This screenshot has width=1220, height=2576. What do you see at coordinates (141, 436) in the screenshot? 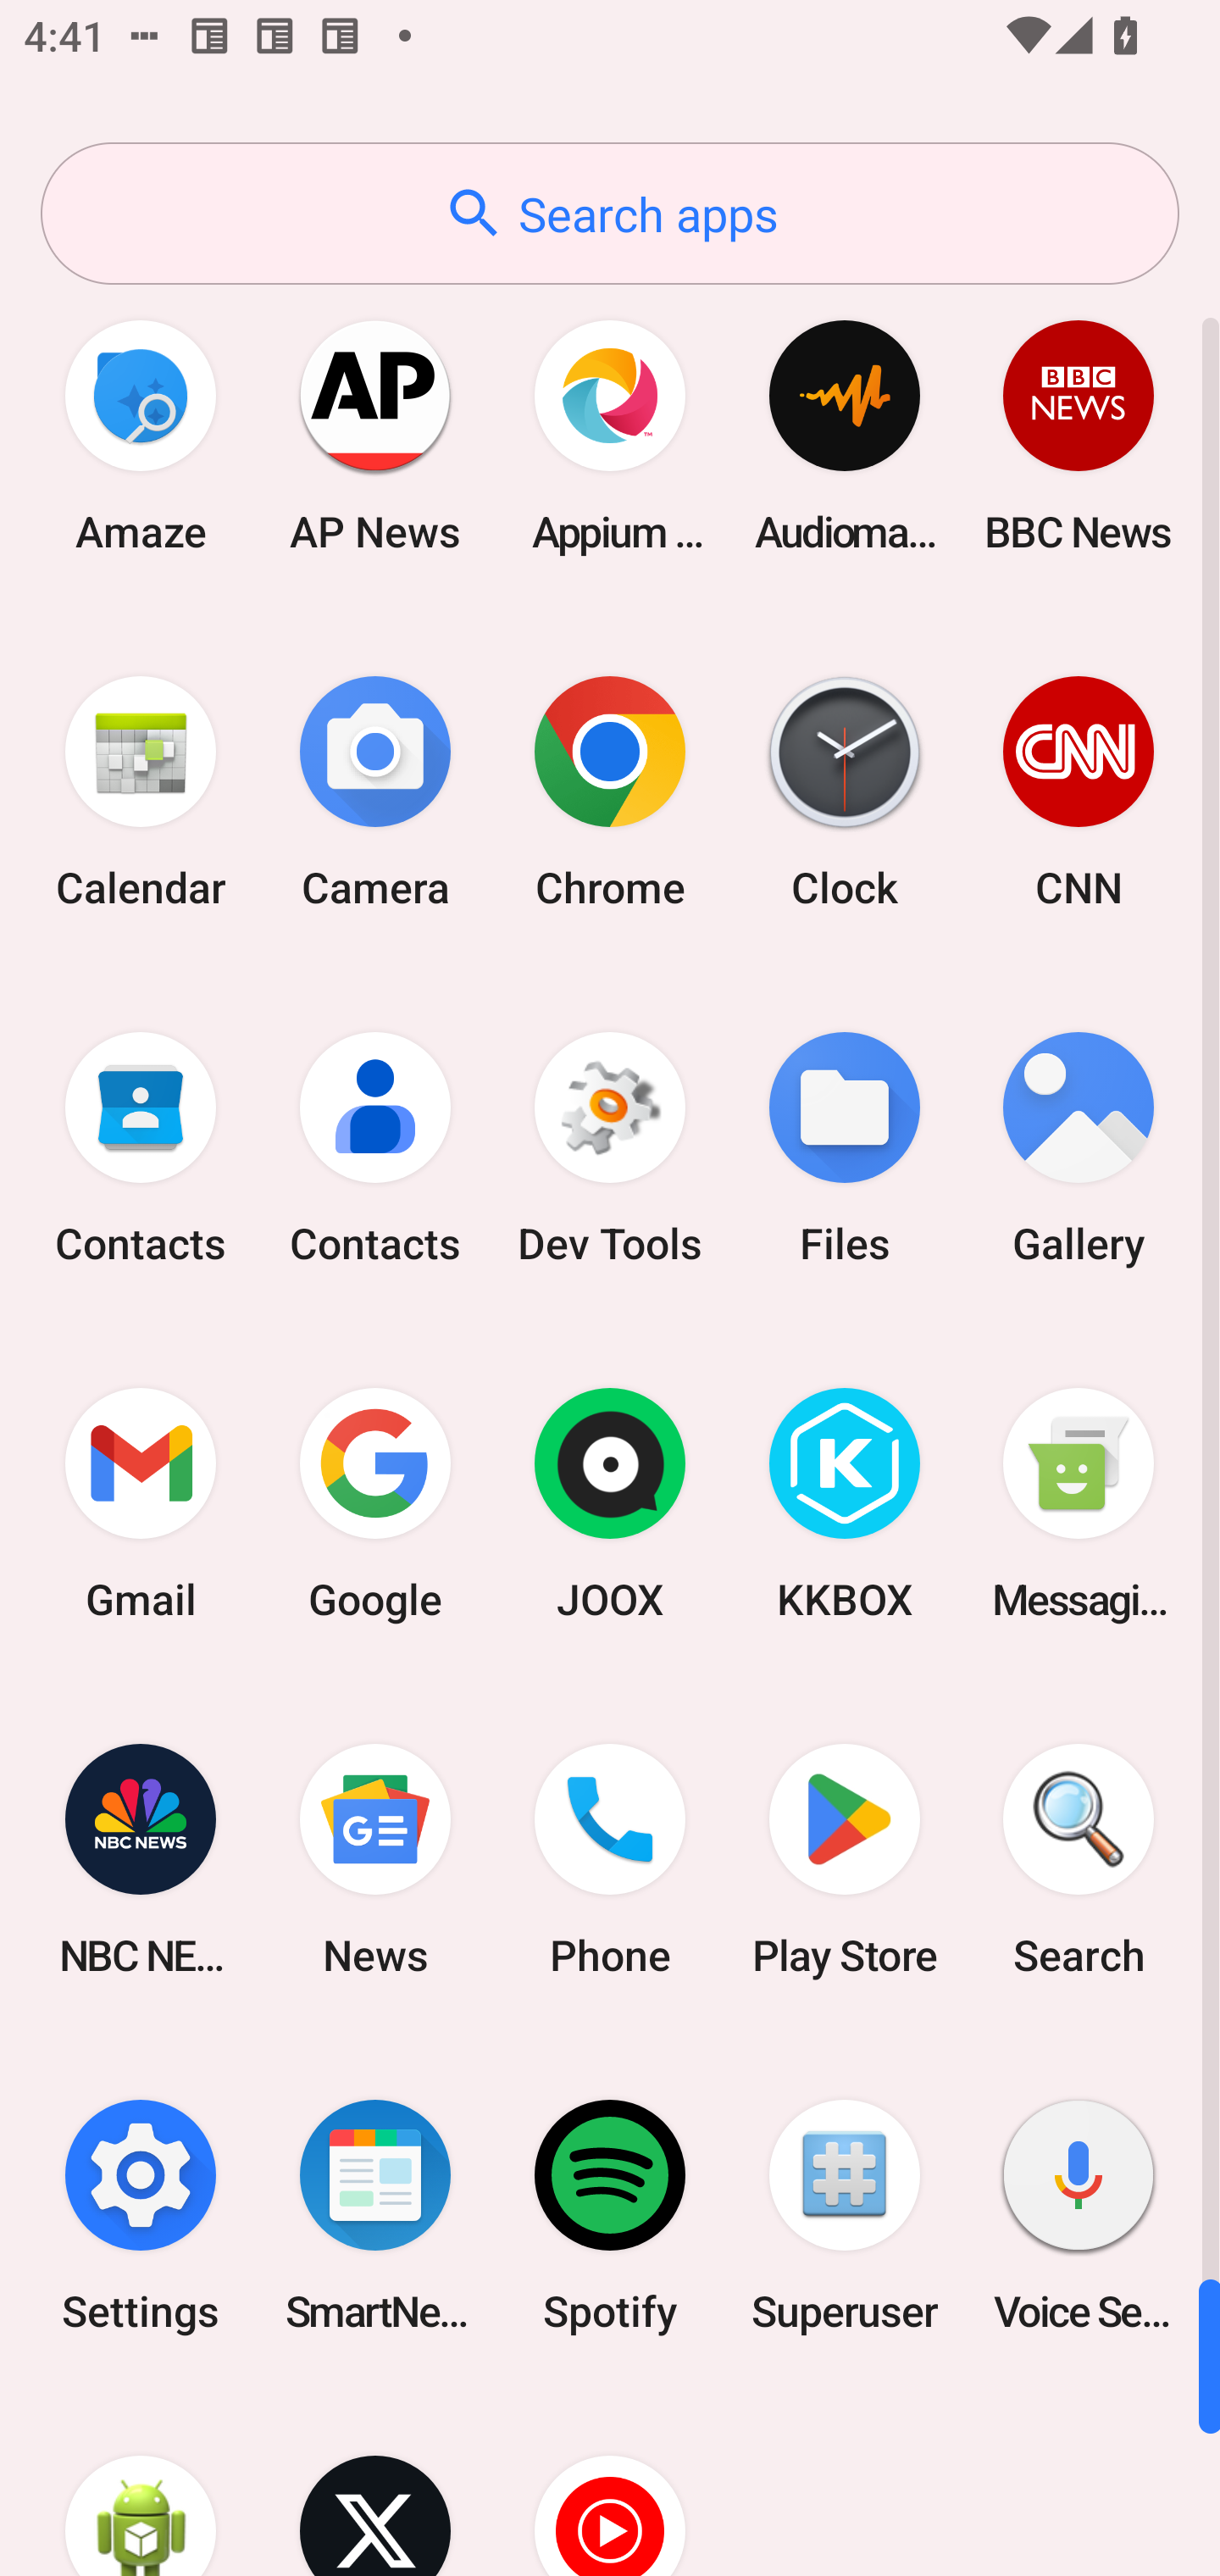
I see `Amaze` at bounding box center [141, 436].